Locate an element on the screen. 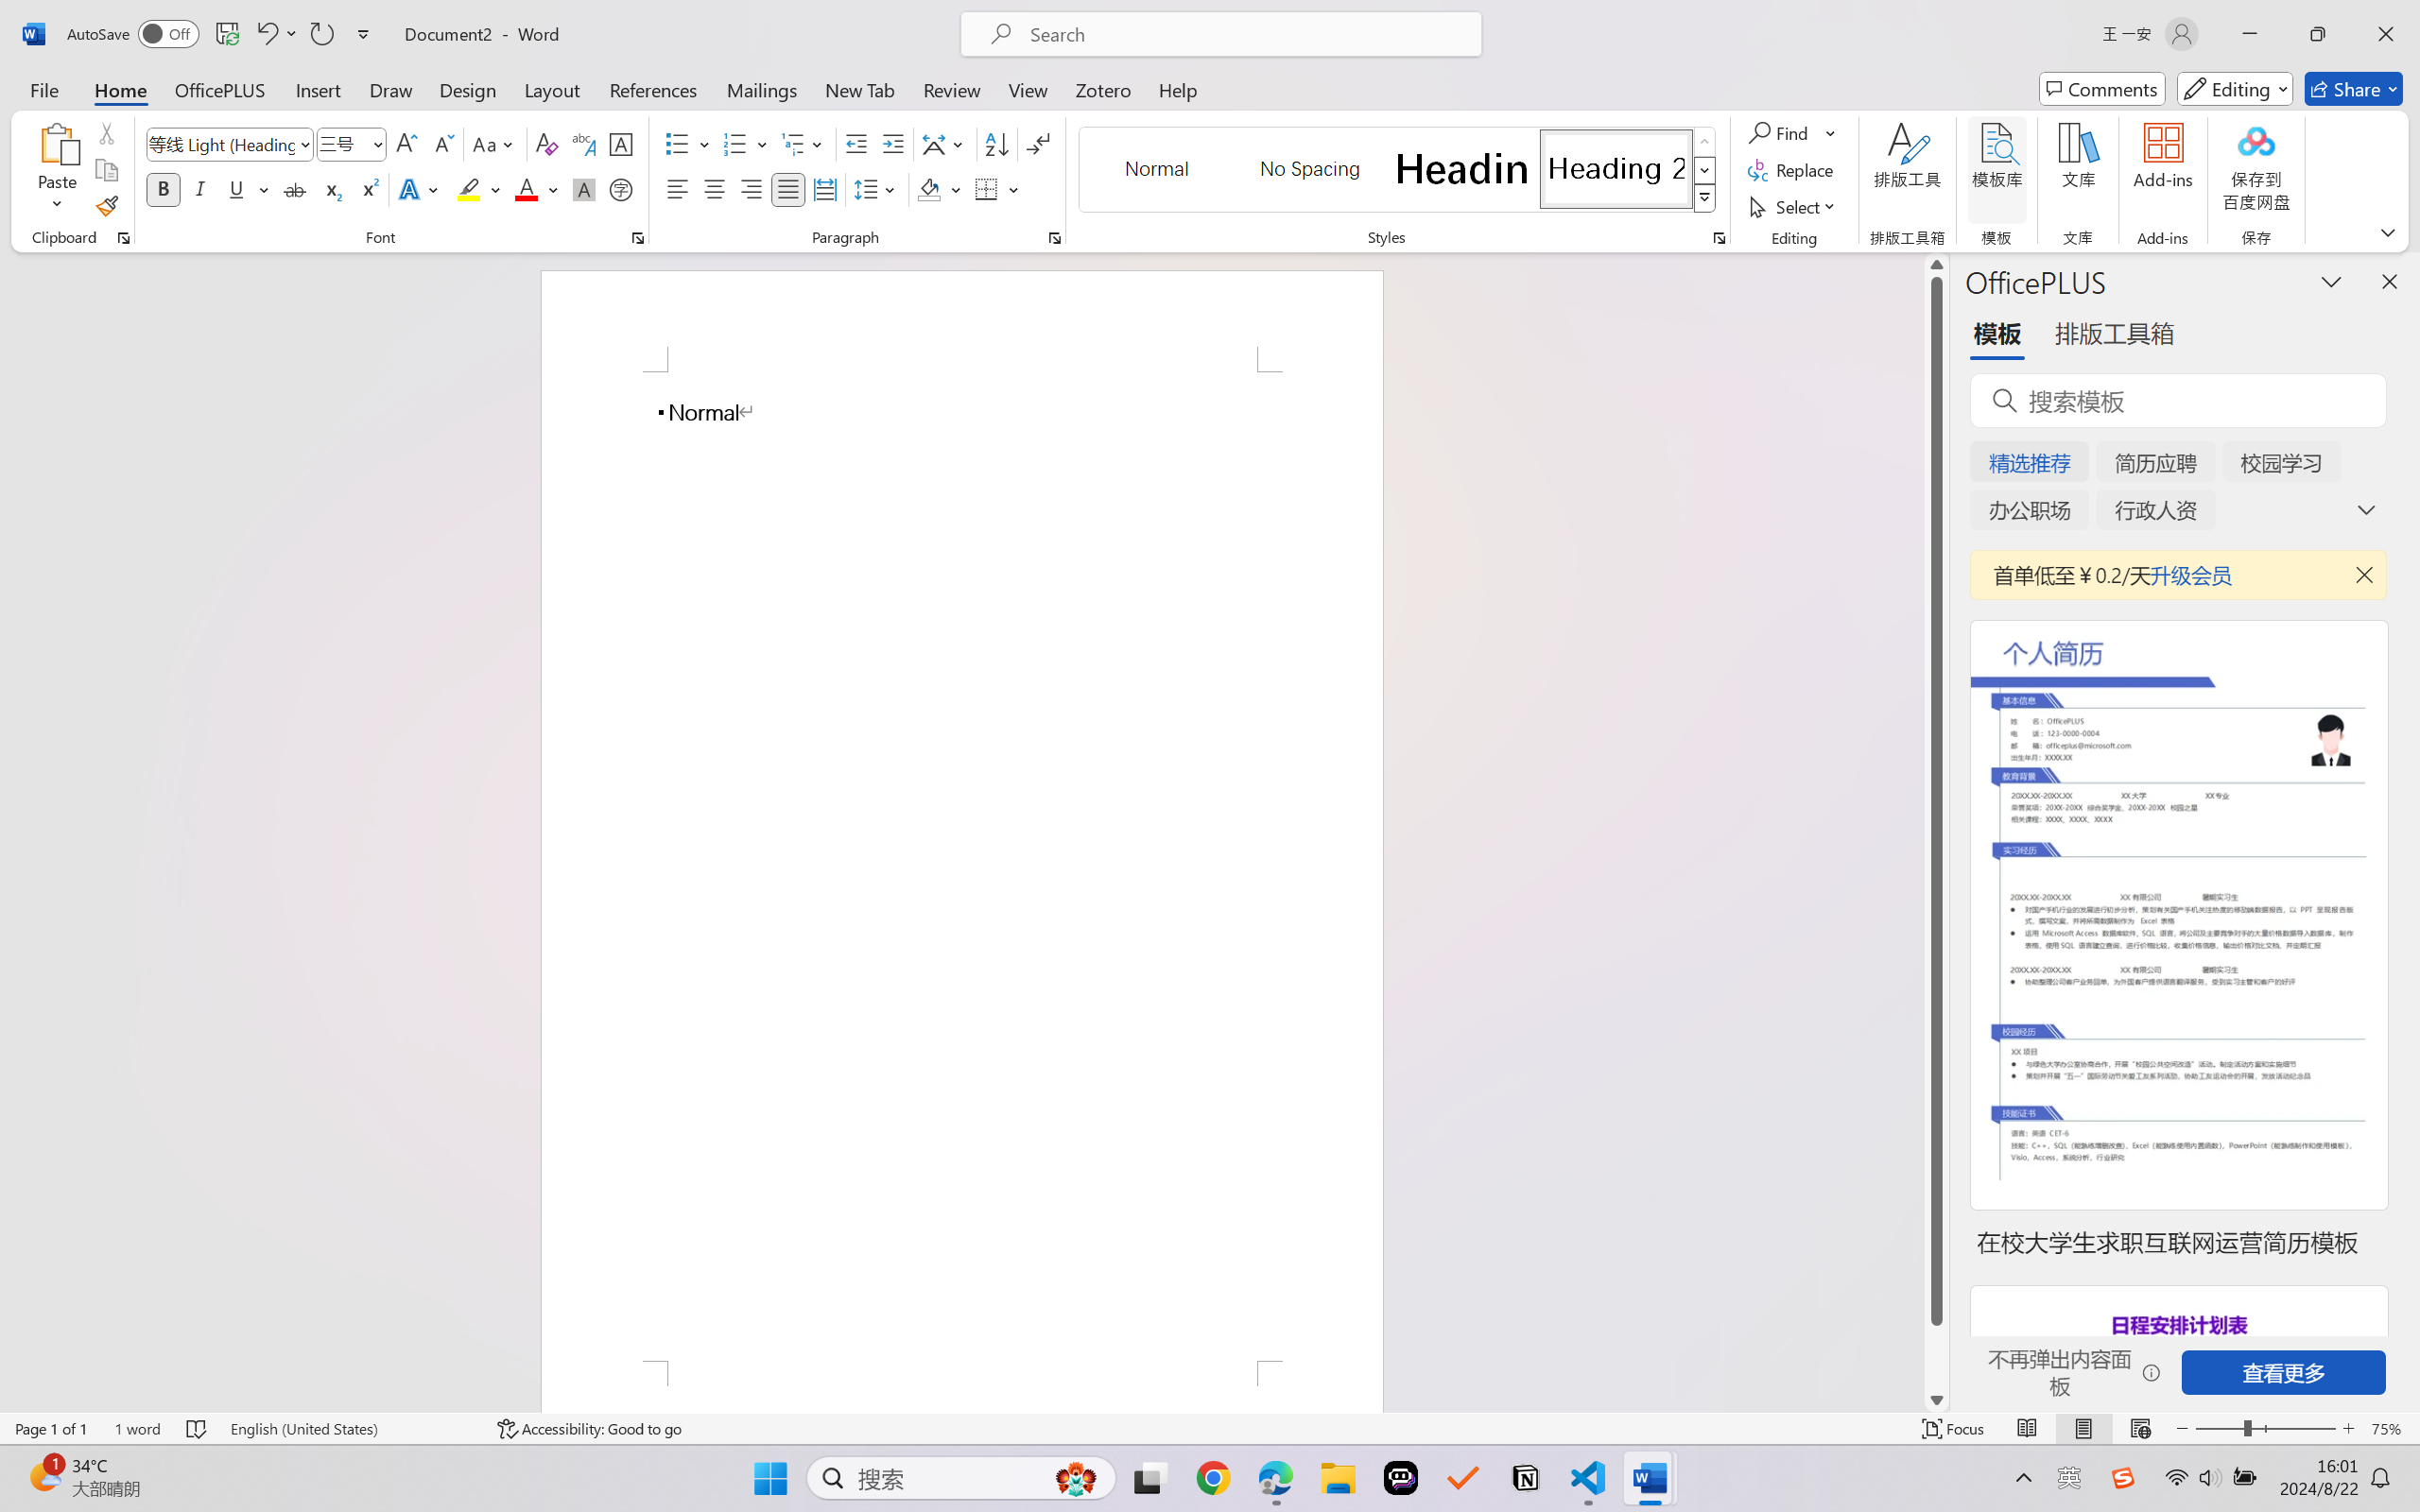 This screenshot has height=1512, width=2420. AutoSave is located at coordinates (134, 34).